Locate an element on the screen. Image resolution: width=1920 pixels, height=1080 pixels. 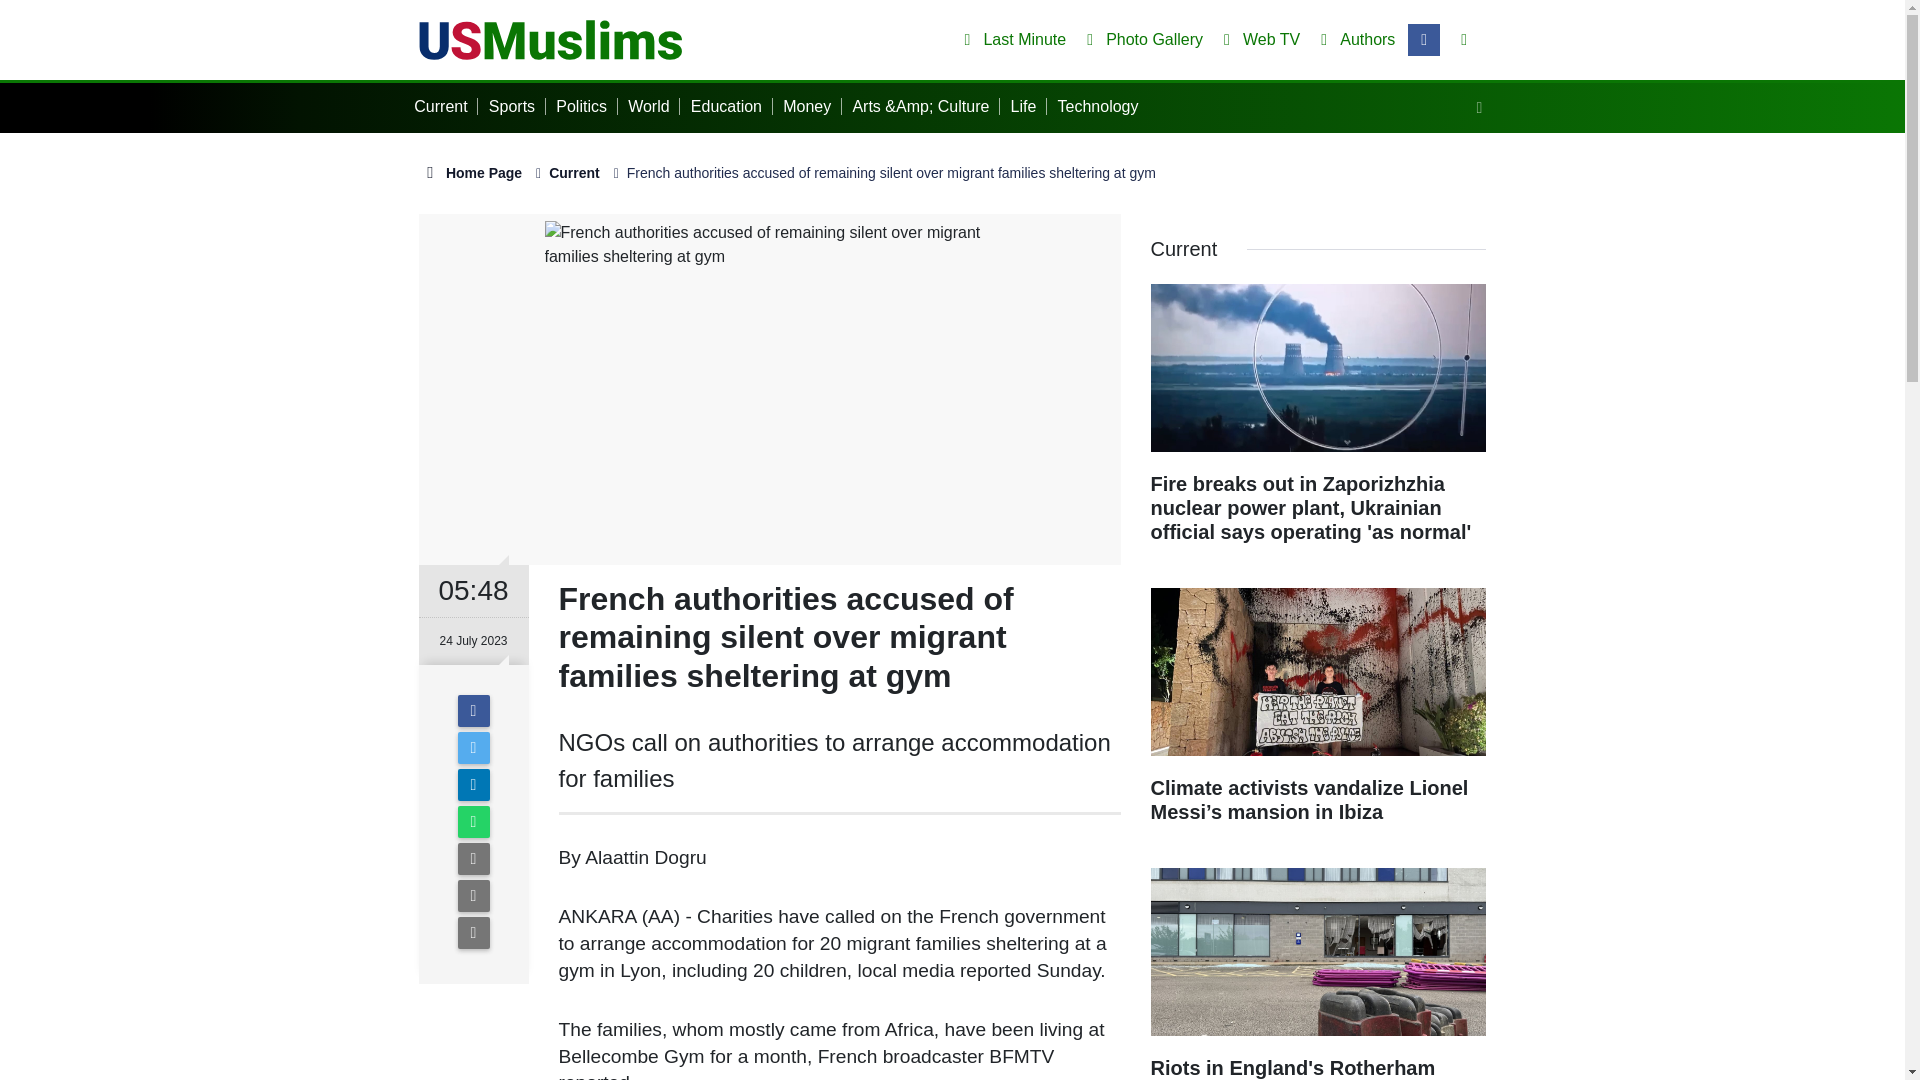
US Muslims is located at coordinates (550, 38).